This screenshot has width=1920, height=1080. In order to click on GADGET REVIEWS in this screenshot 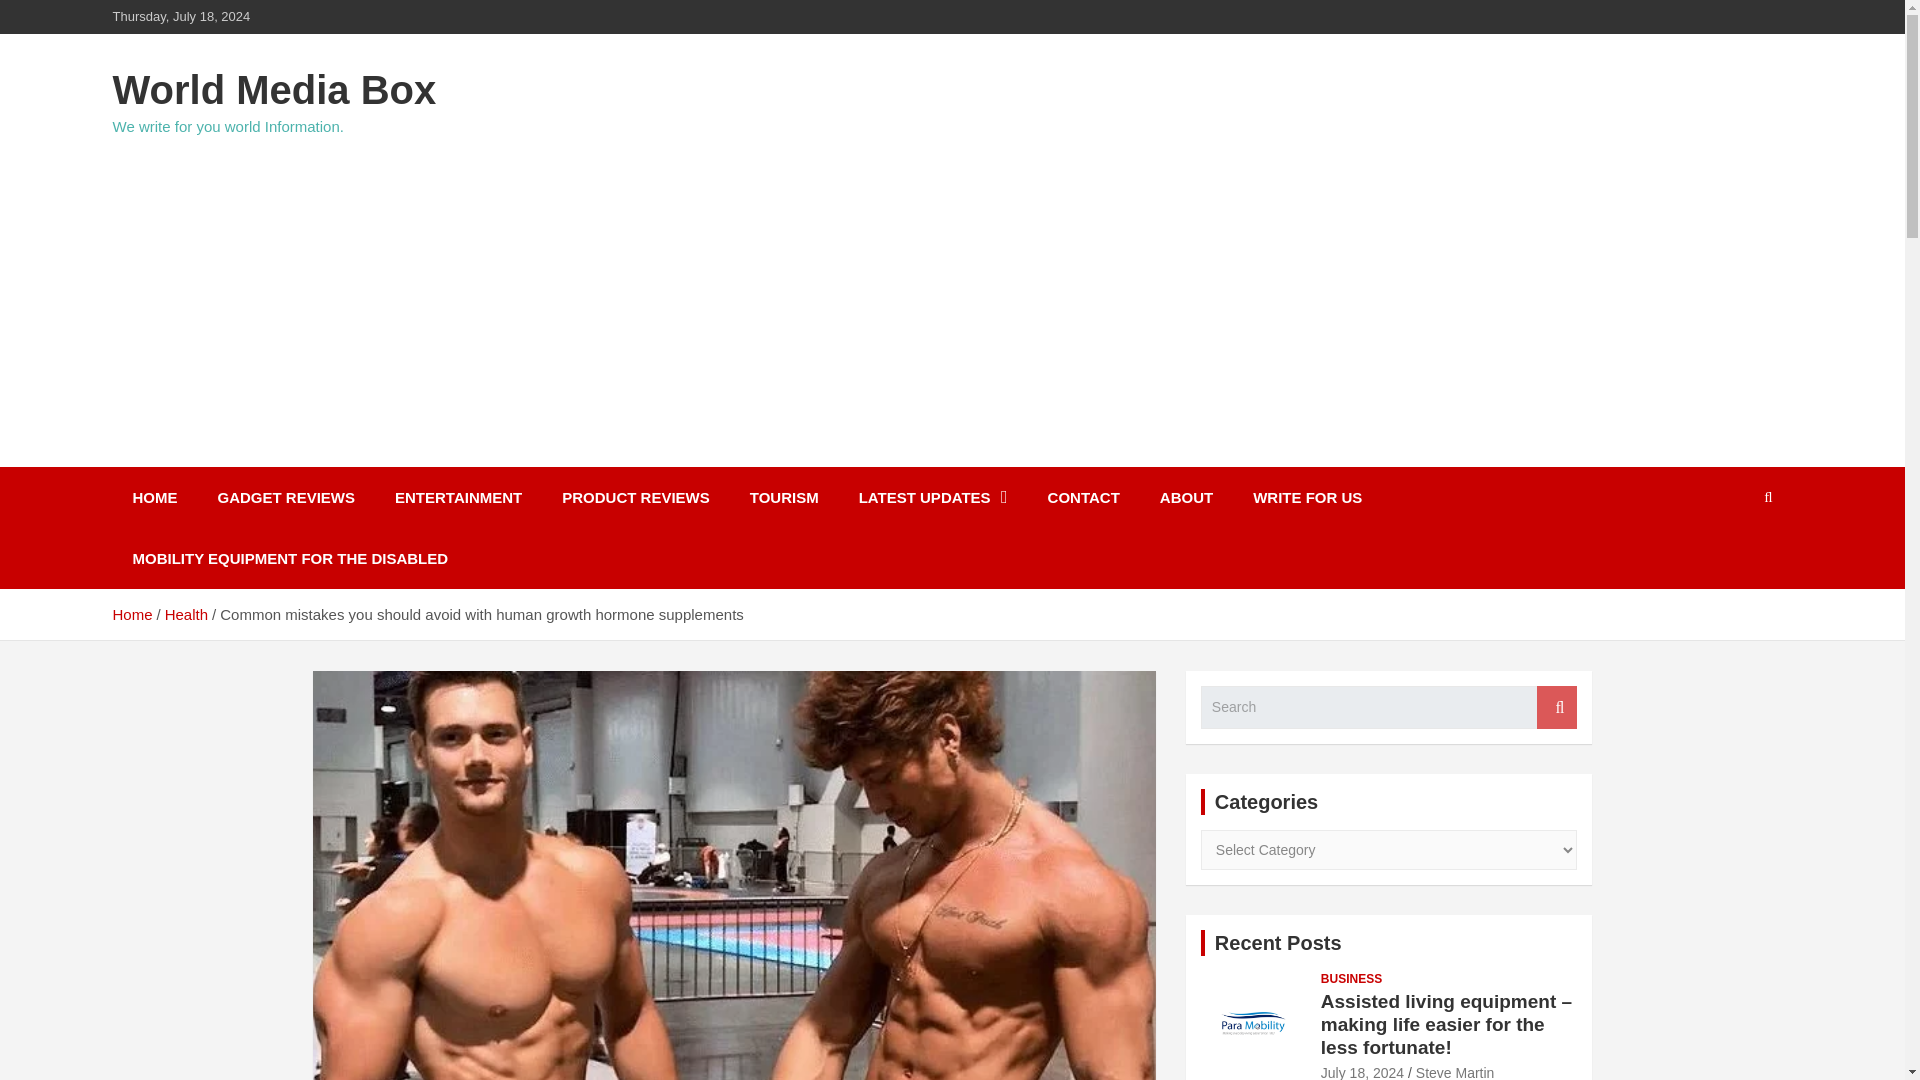, I will do `click(286, 497)`.